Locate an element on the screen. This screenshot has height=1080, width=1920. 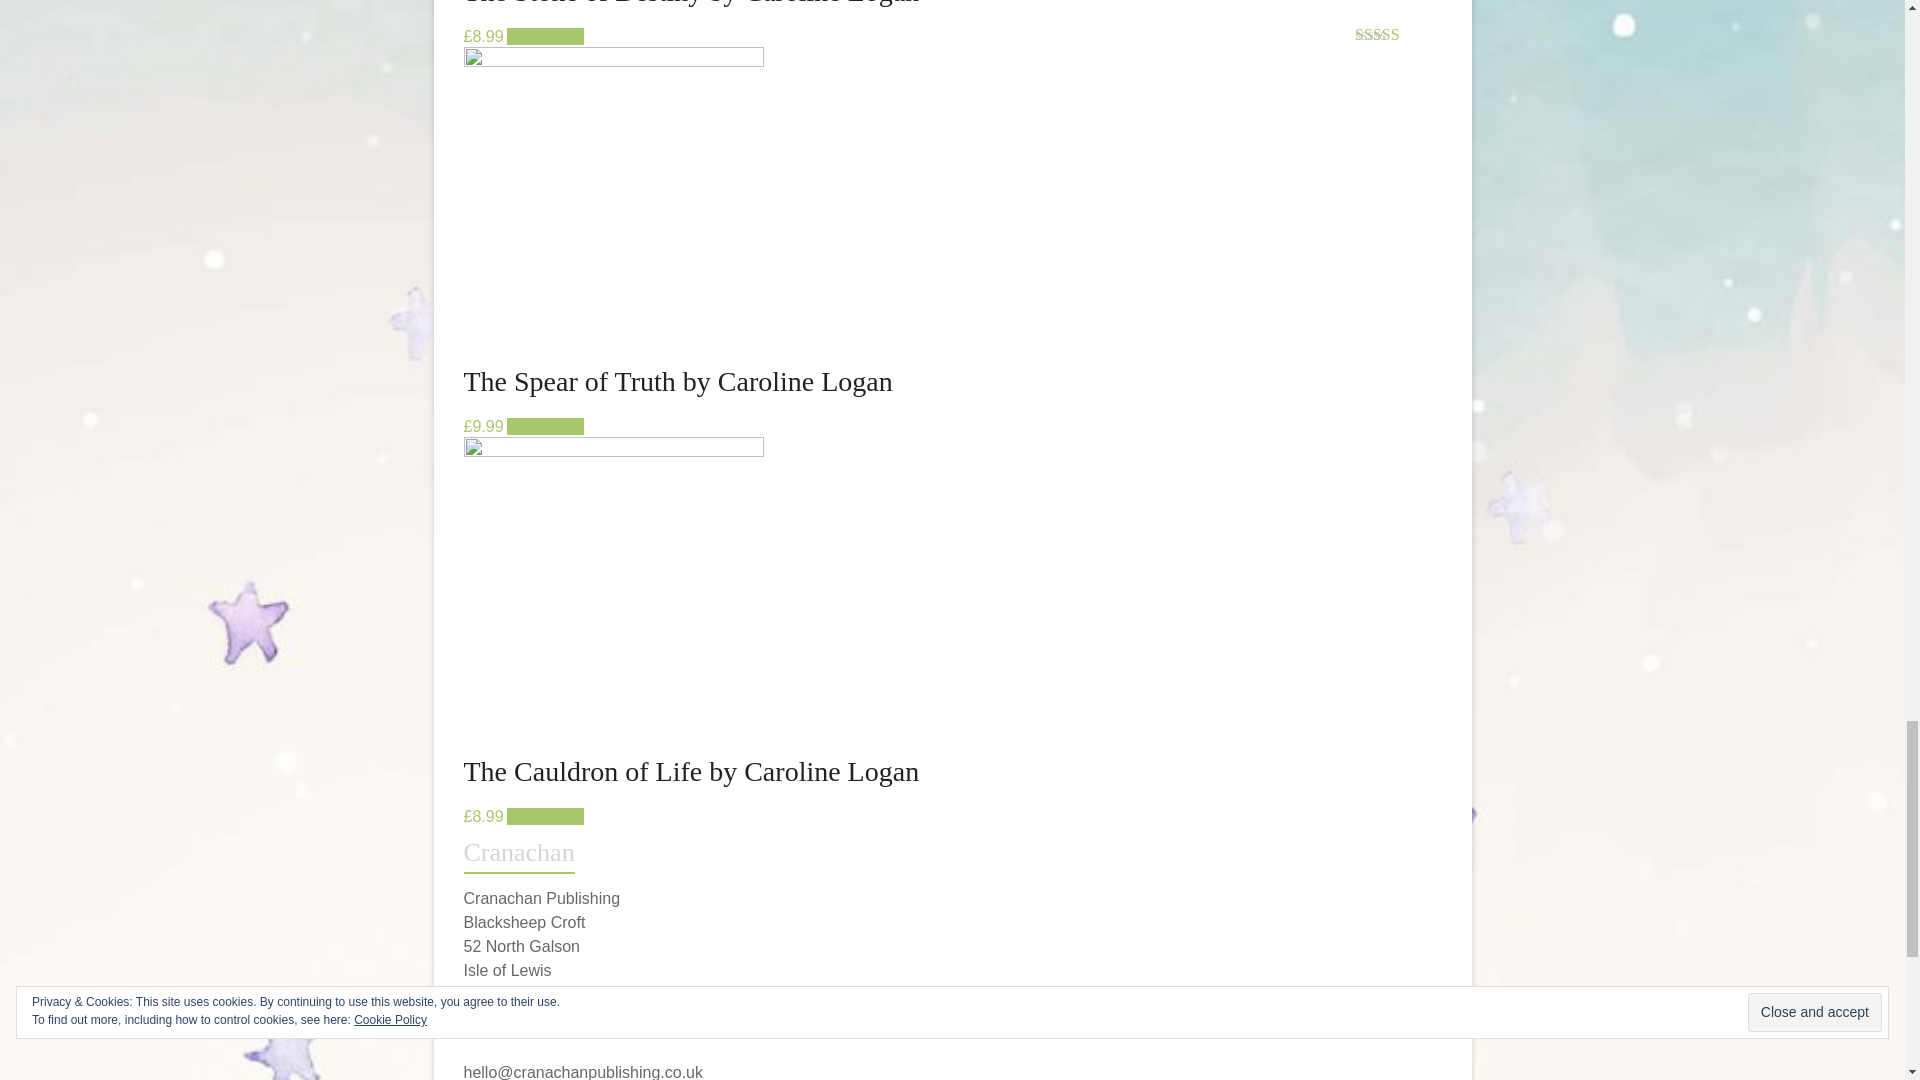
Add to cart is located at coordinates (544, 426).